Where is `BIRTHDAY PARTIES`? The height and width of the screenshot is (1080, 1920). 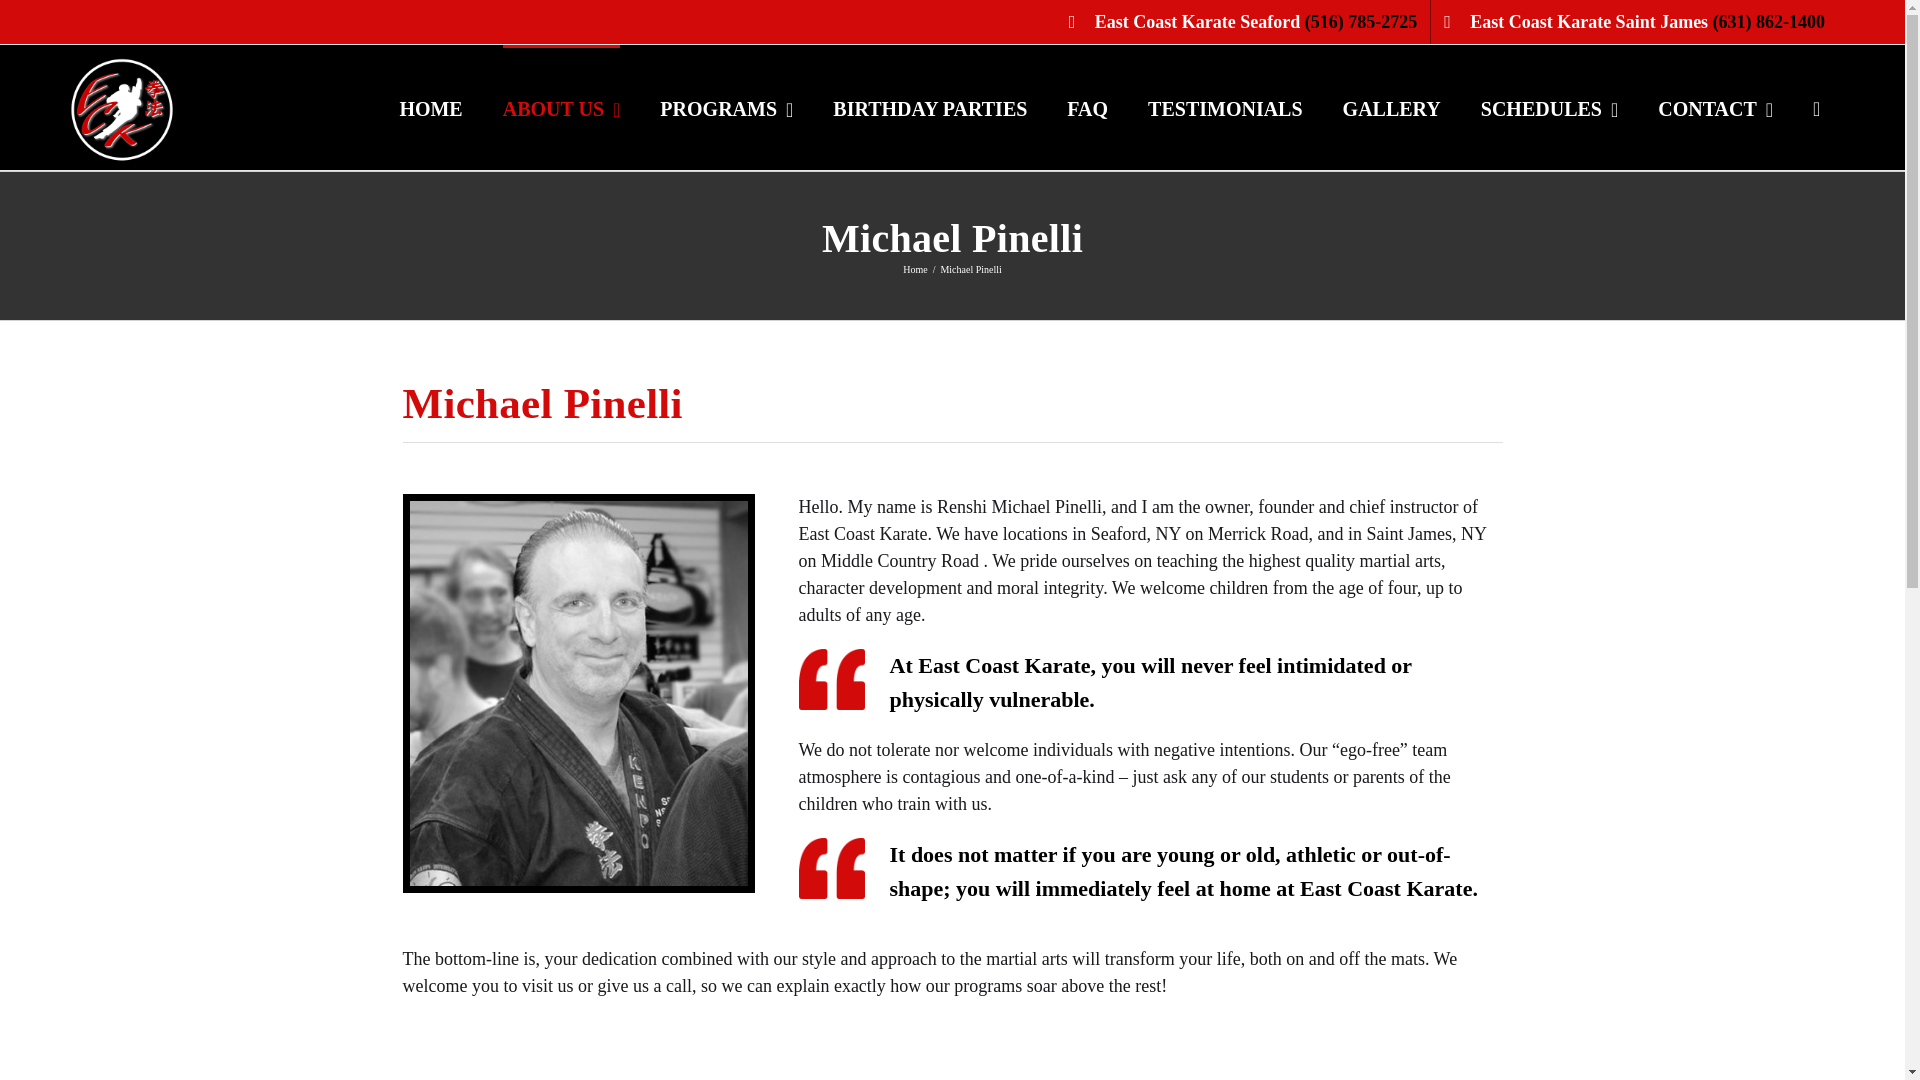 BIRTHDAY PARTIES is located at coordinates (930, 107).